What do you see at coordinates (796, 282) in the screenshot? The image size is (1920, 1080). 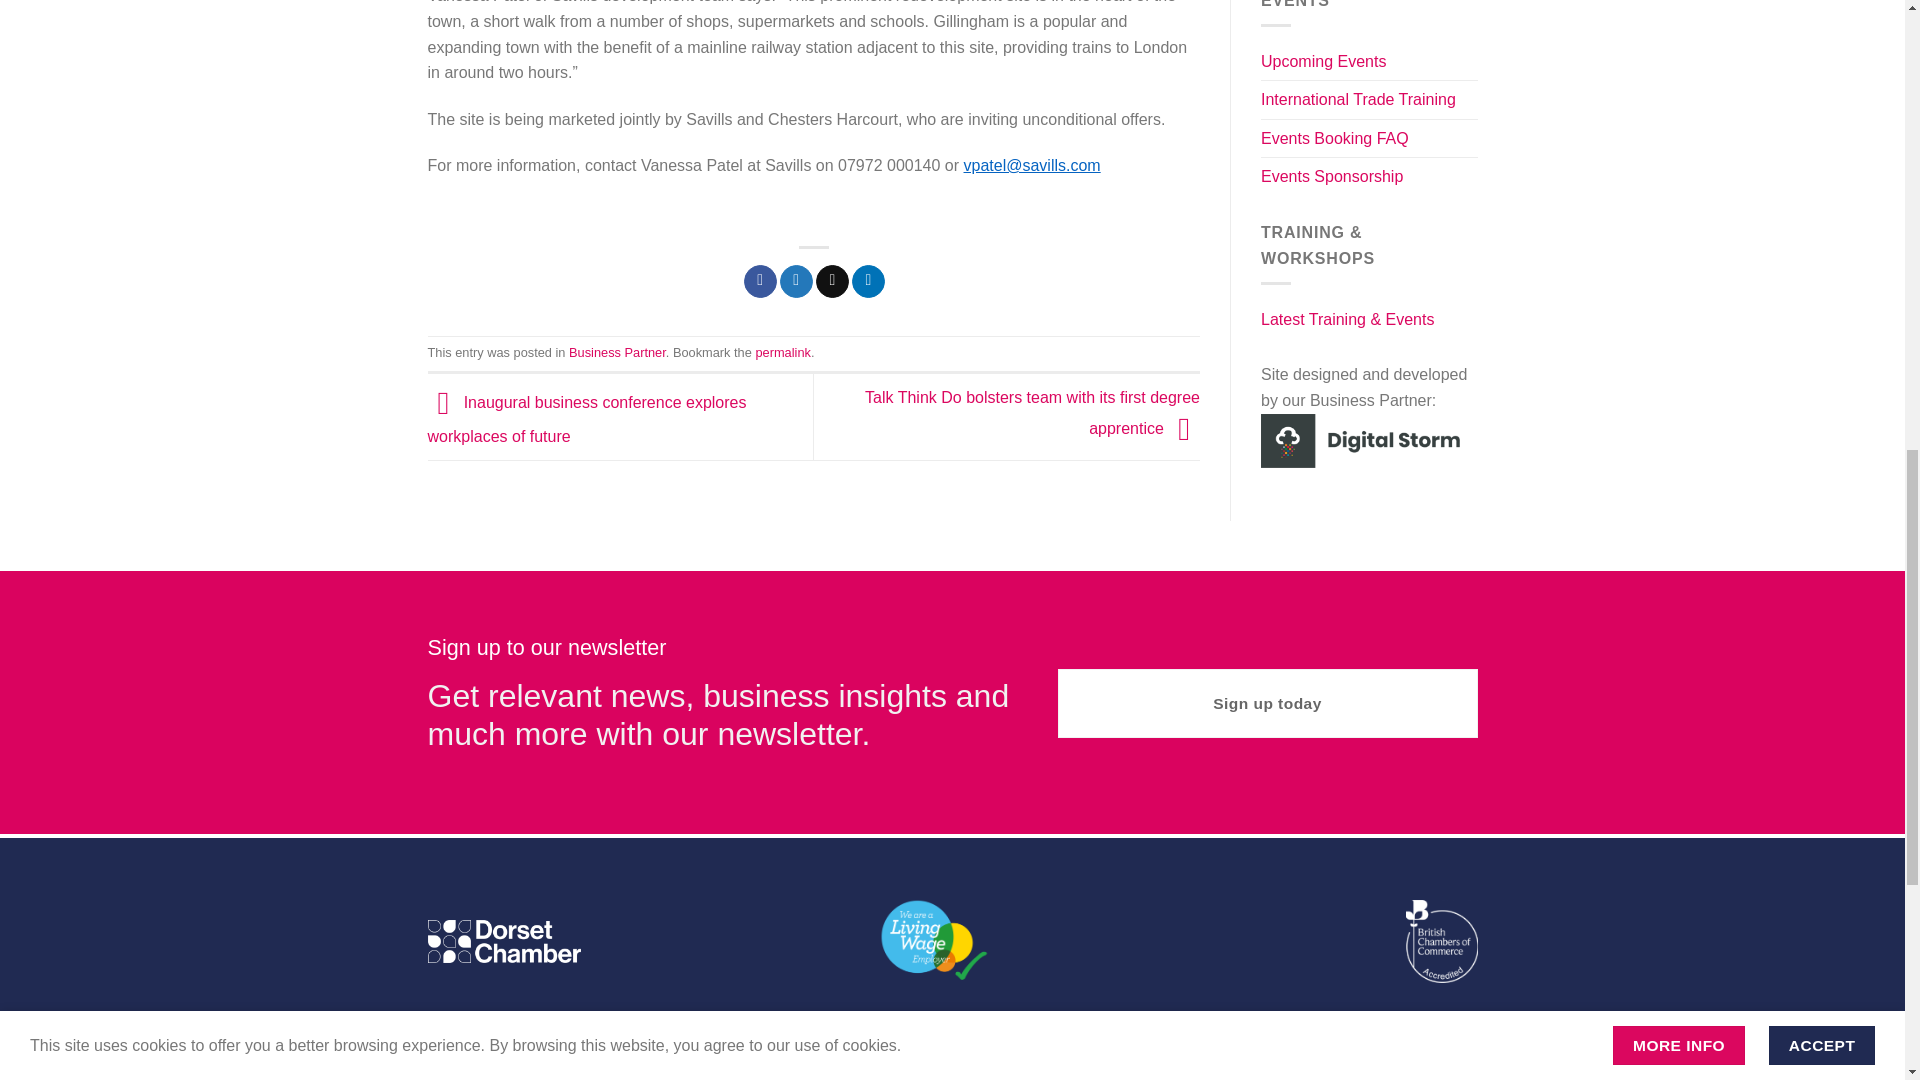 I see `Share on Twitter` at bounding box center [796, 282].